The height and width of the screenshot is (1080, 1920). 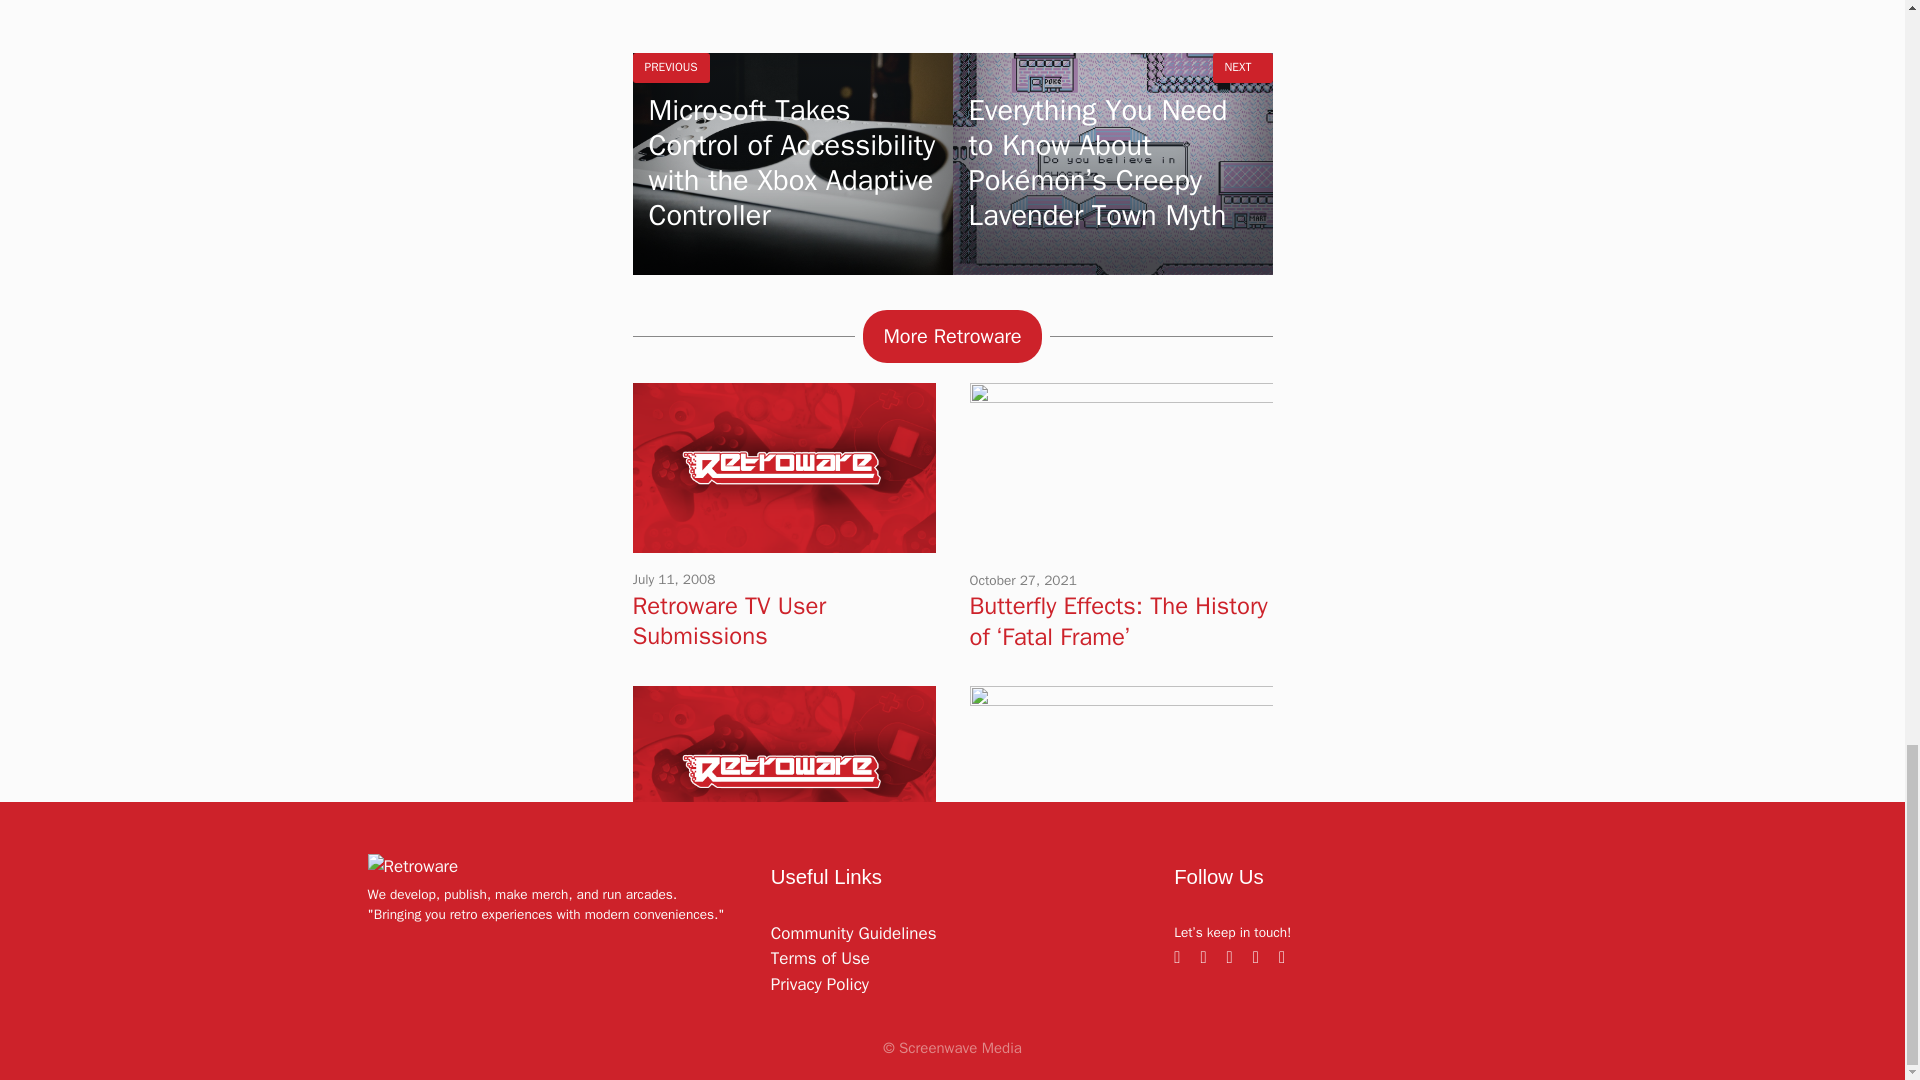 What do you see at coordinates (1012, 883) in the screenshot?
I see `12:30 pm` at bounding box center [1012, 883].